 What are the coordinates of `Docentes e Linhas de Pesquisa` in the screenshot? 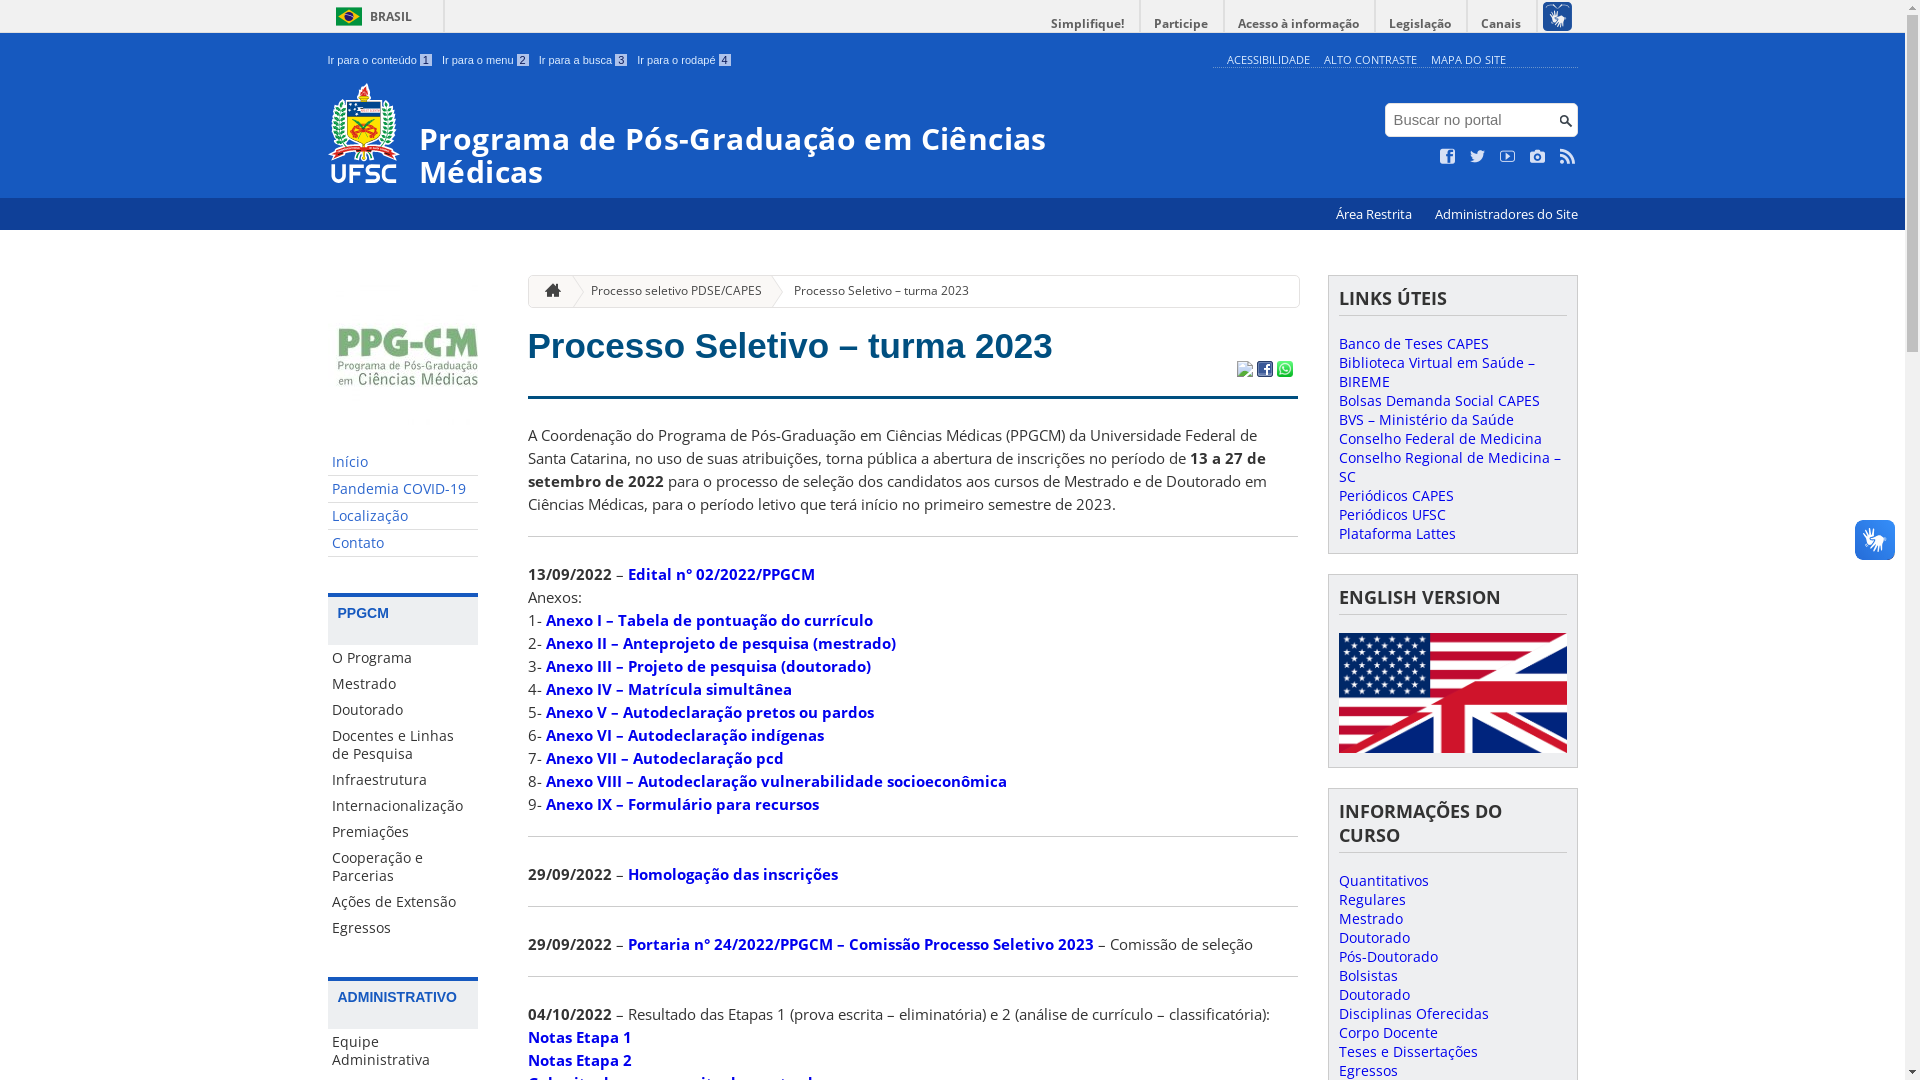 It's located at (403, 745).